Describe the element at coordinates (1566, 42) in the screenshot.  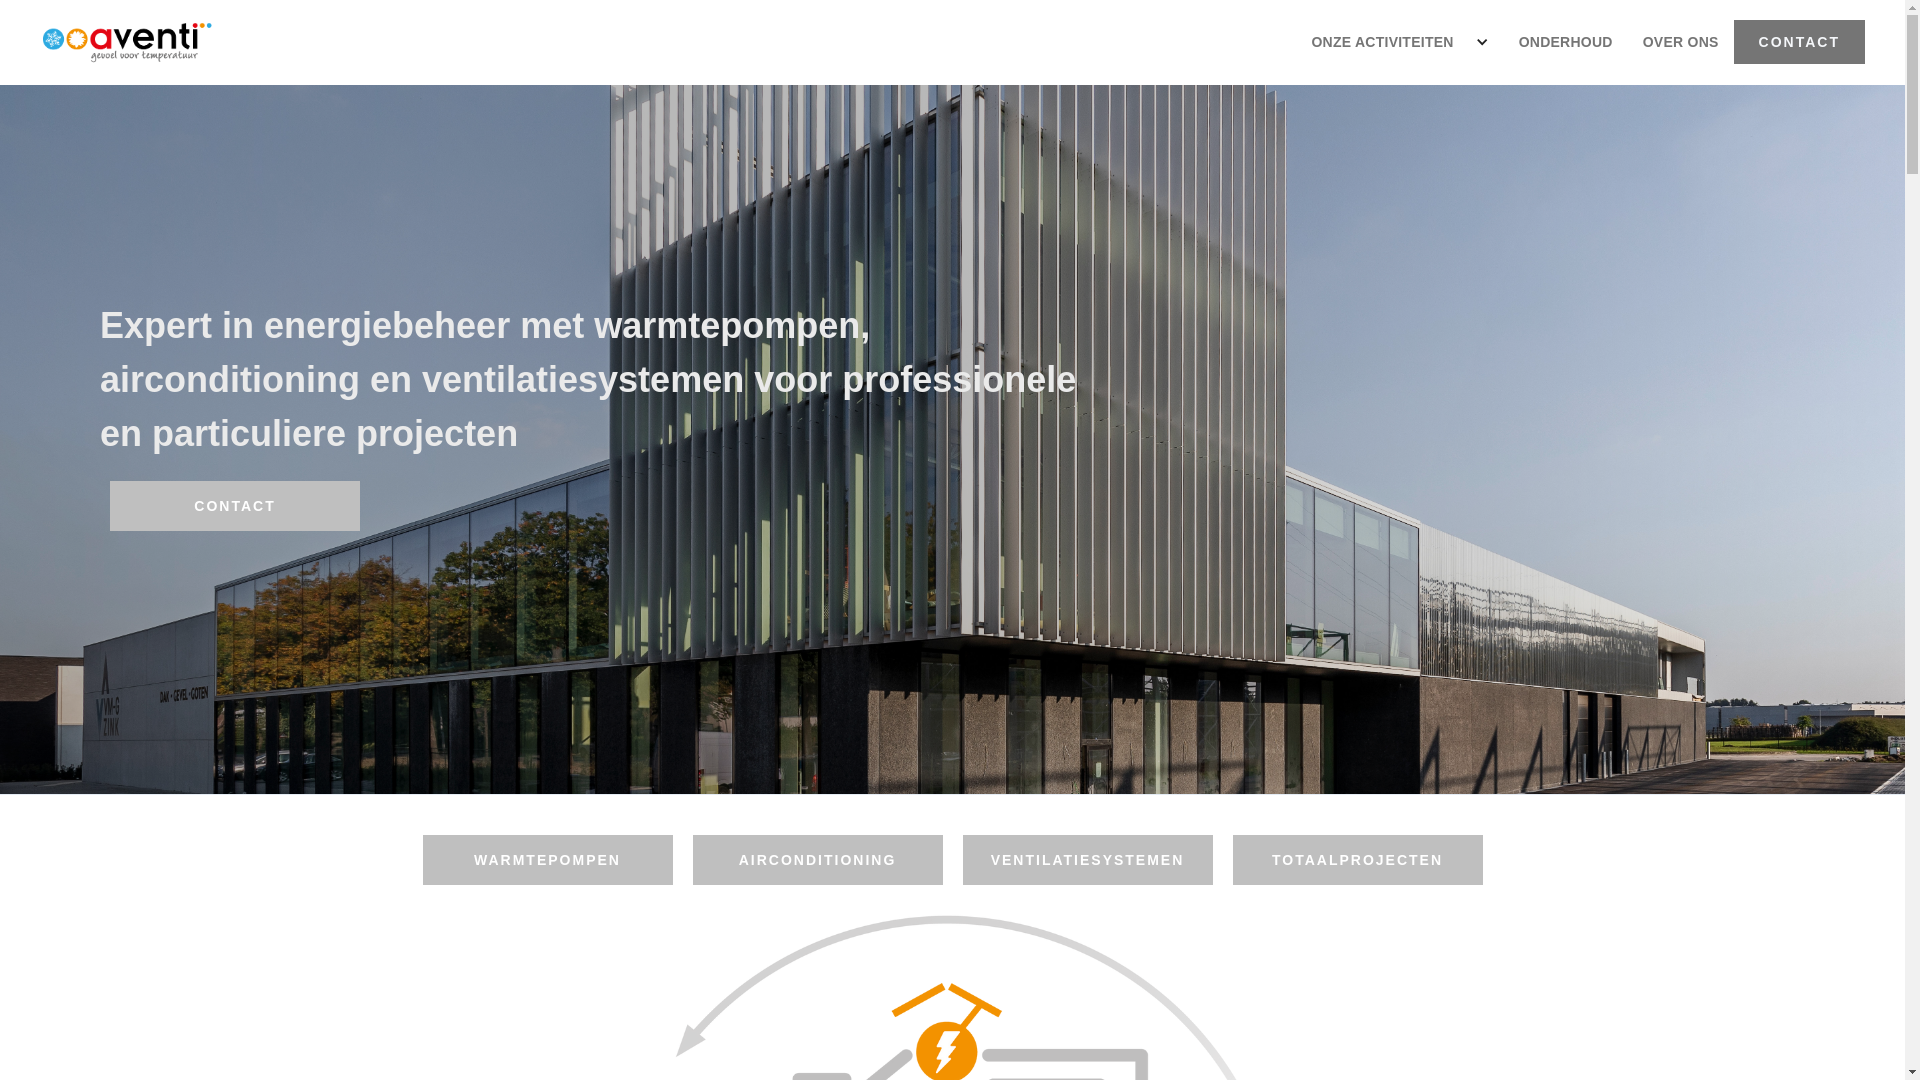
I see `ONDERHOUD` at that location.